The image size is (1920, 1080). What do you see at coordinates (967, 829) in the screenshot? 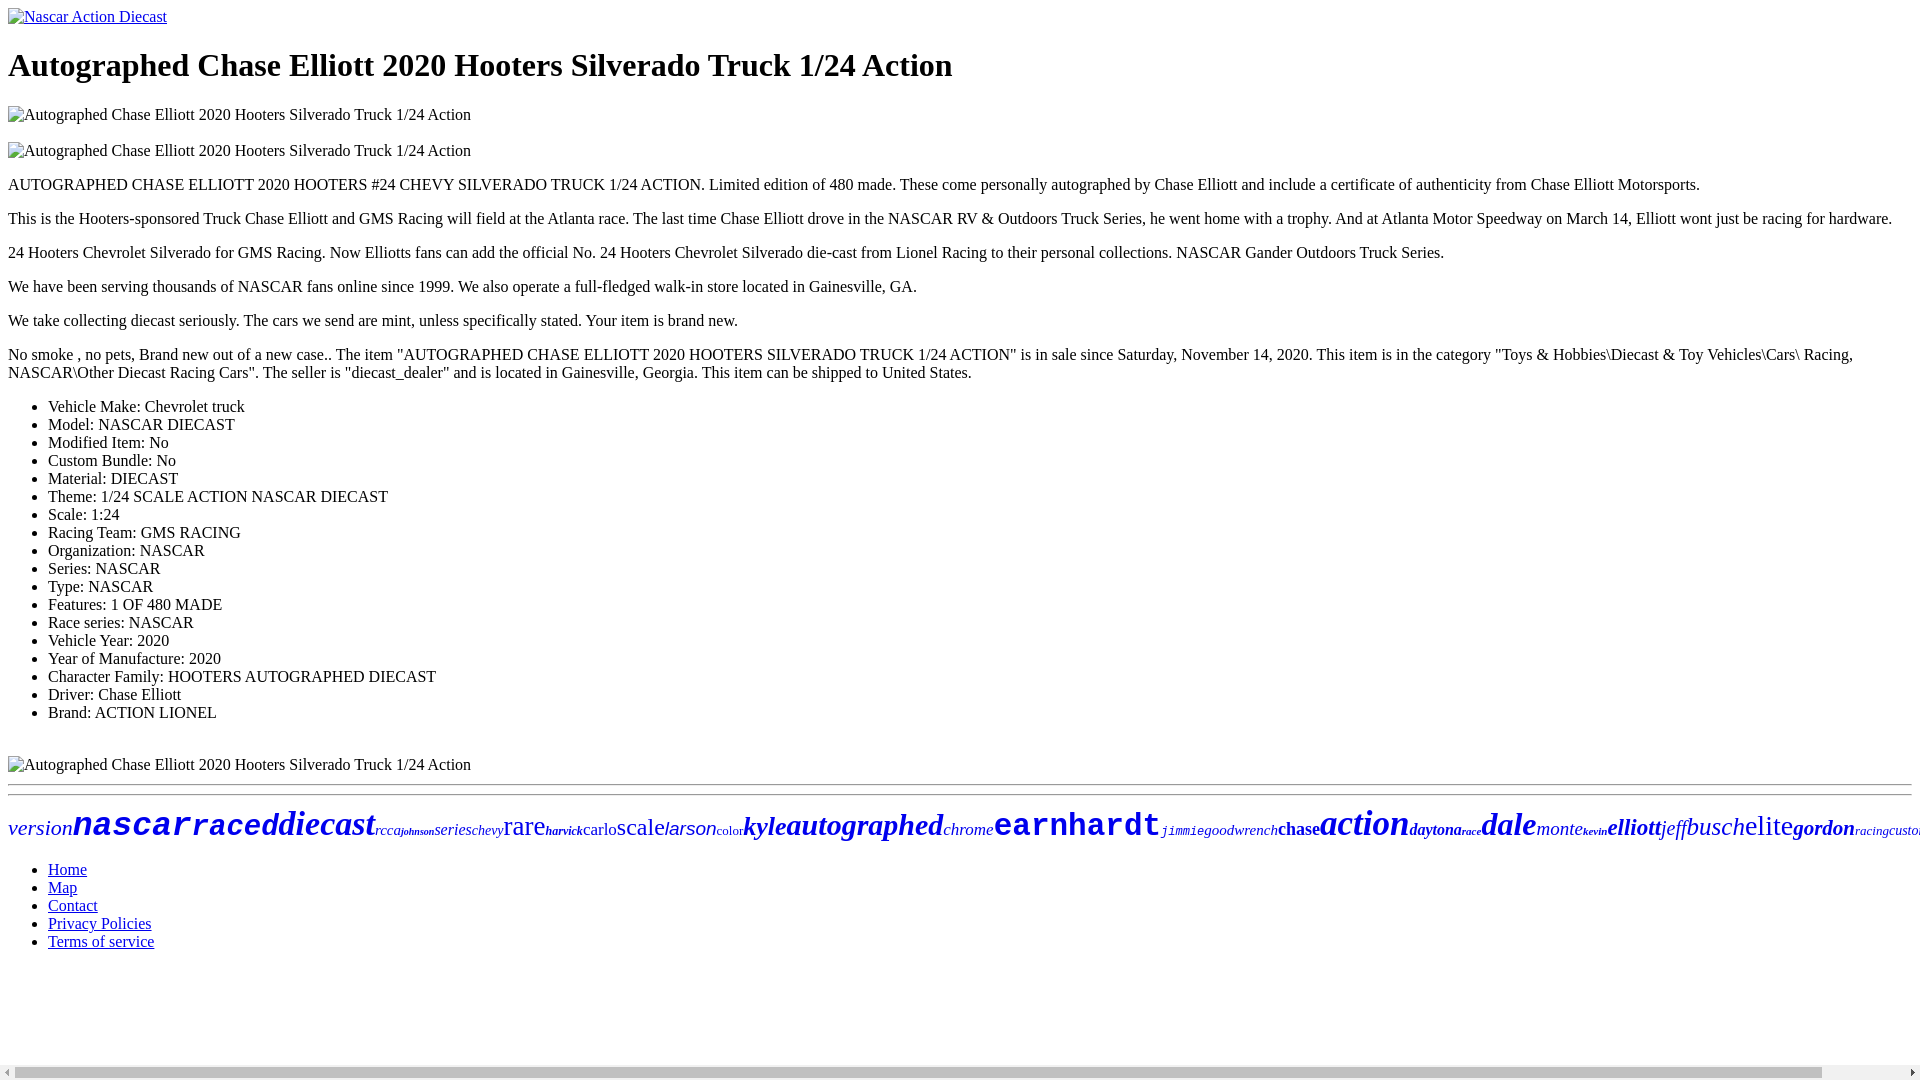
I see `chrome` at bounding box center [967, 829].